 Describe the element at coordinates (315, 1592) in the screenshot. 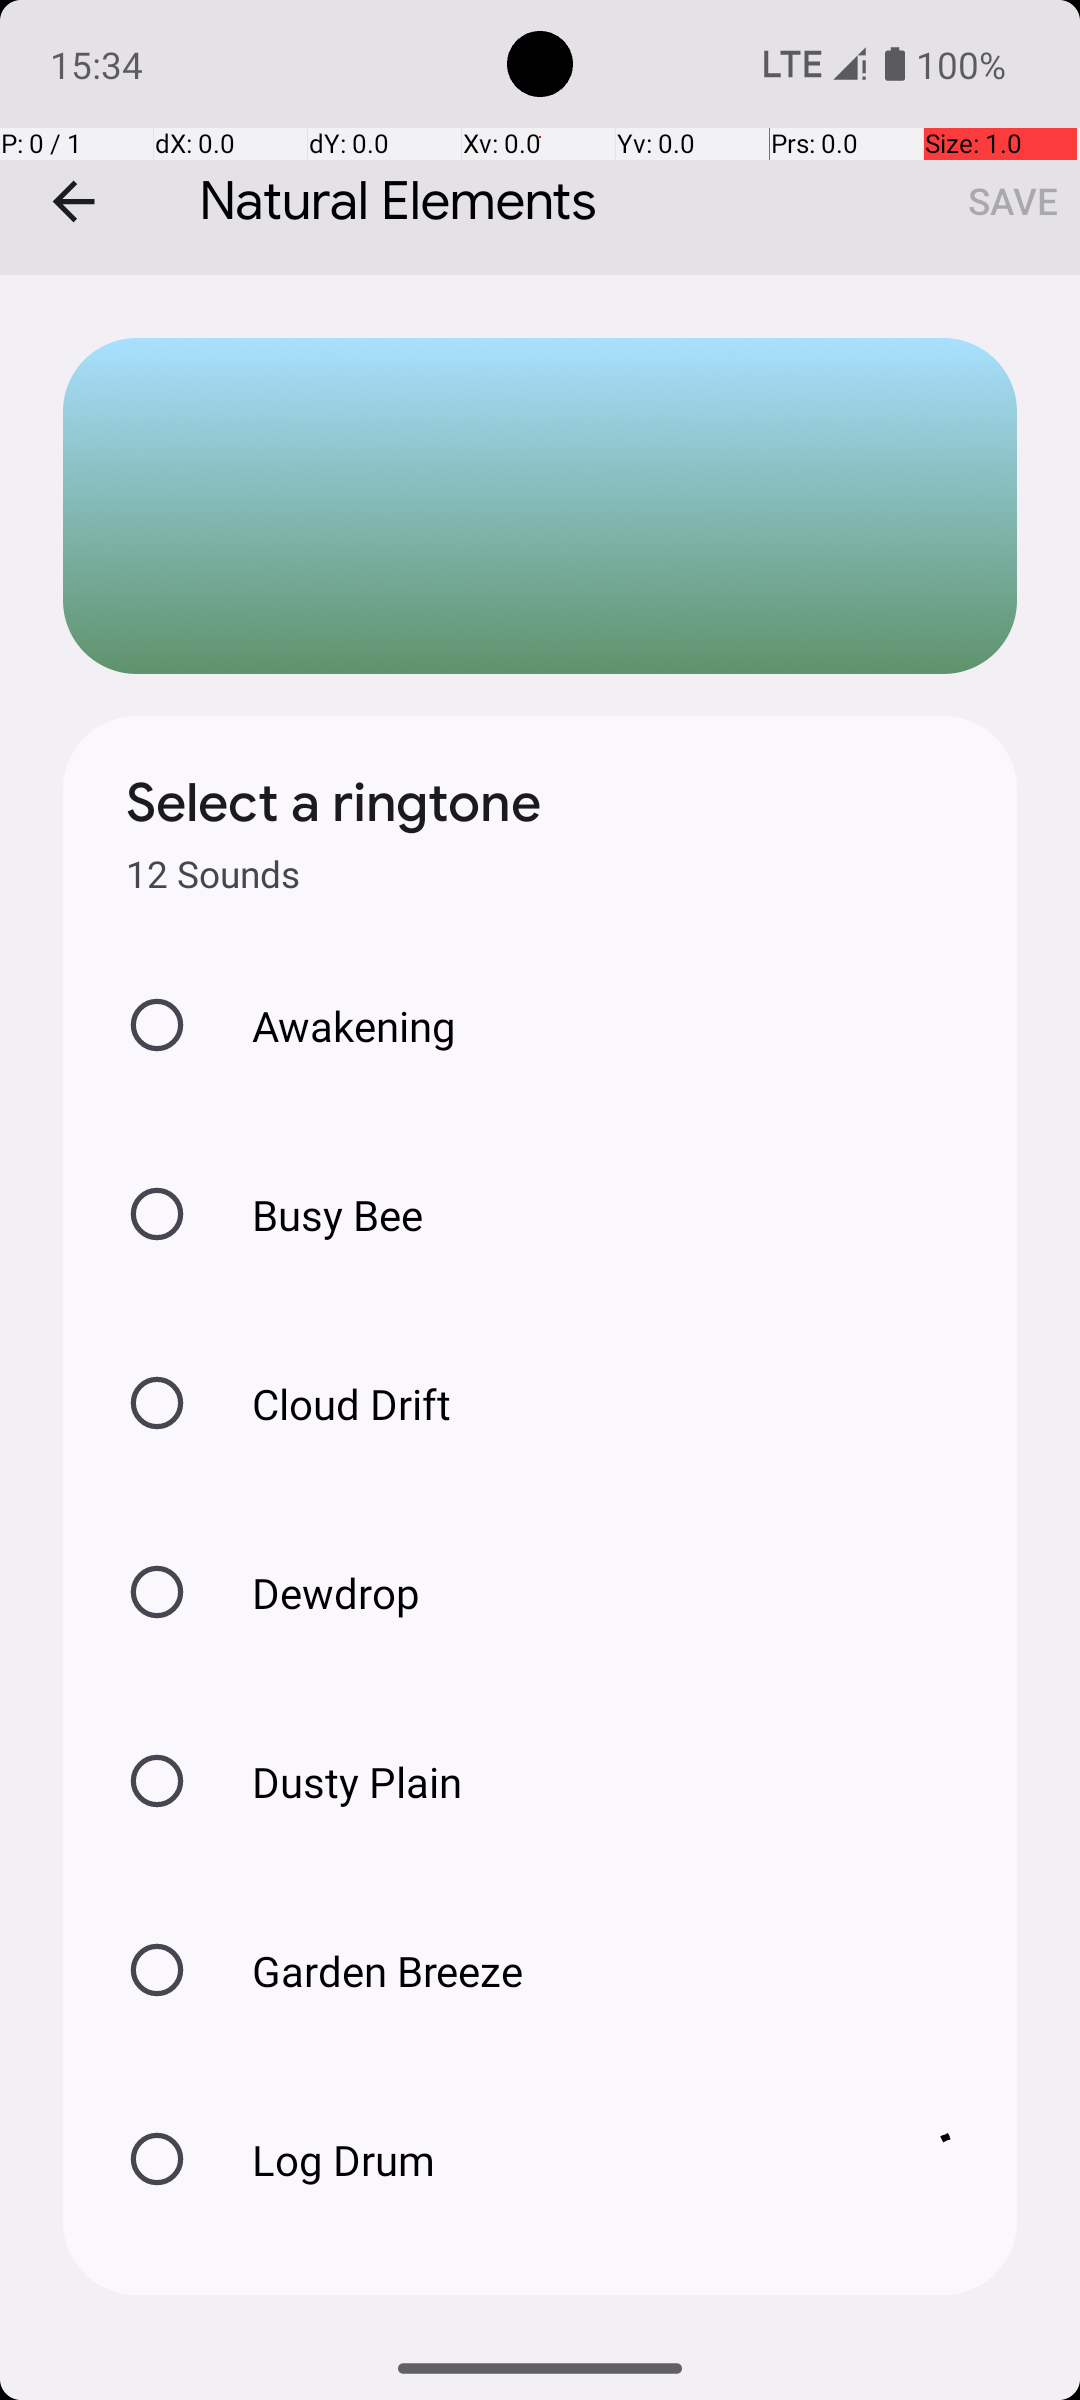

I see `Dewdrop` at that location.